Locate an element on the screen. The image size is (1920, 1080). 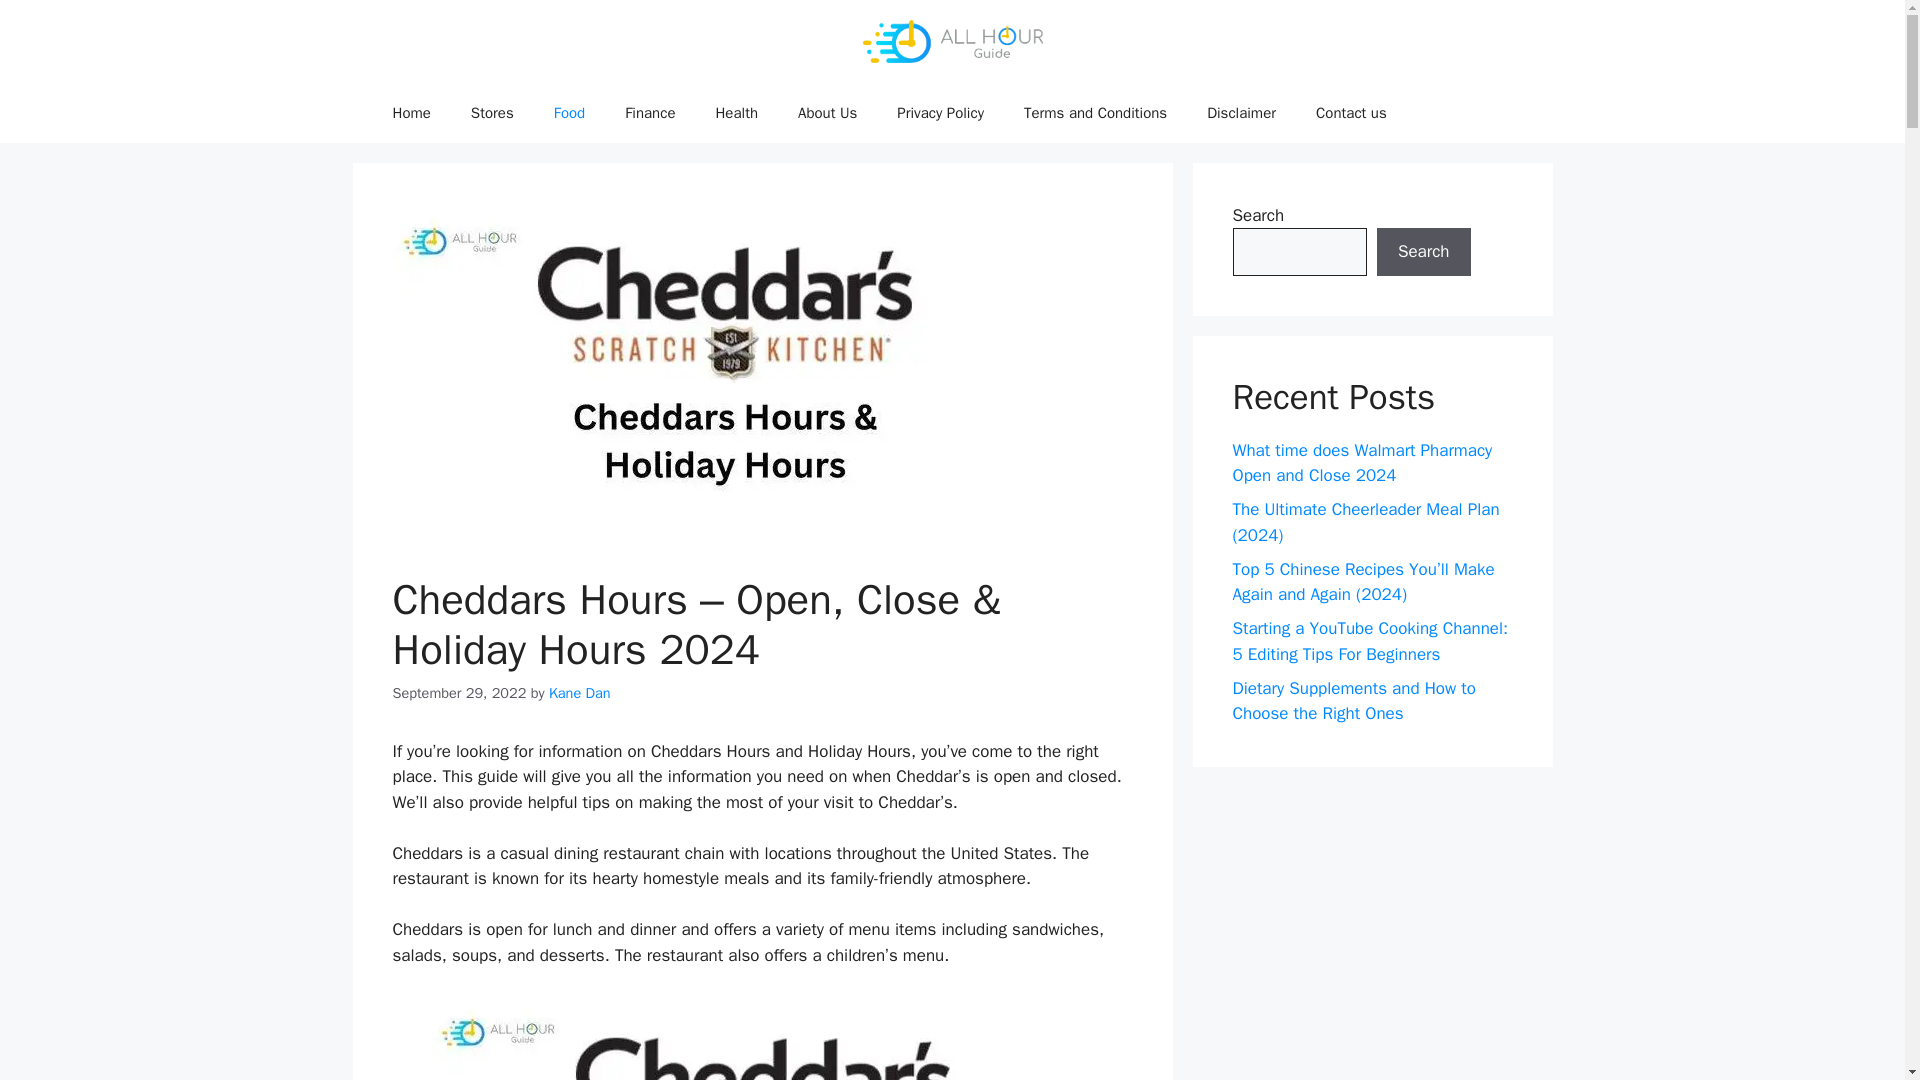
Terms and Conditions is located at coordinates (1095, 112).